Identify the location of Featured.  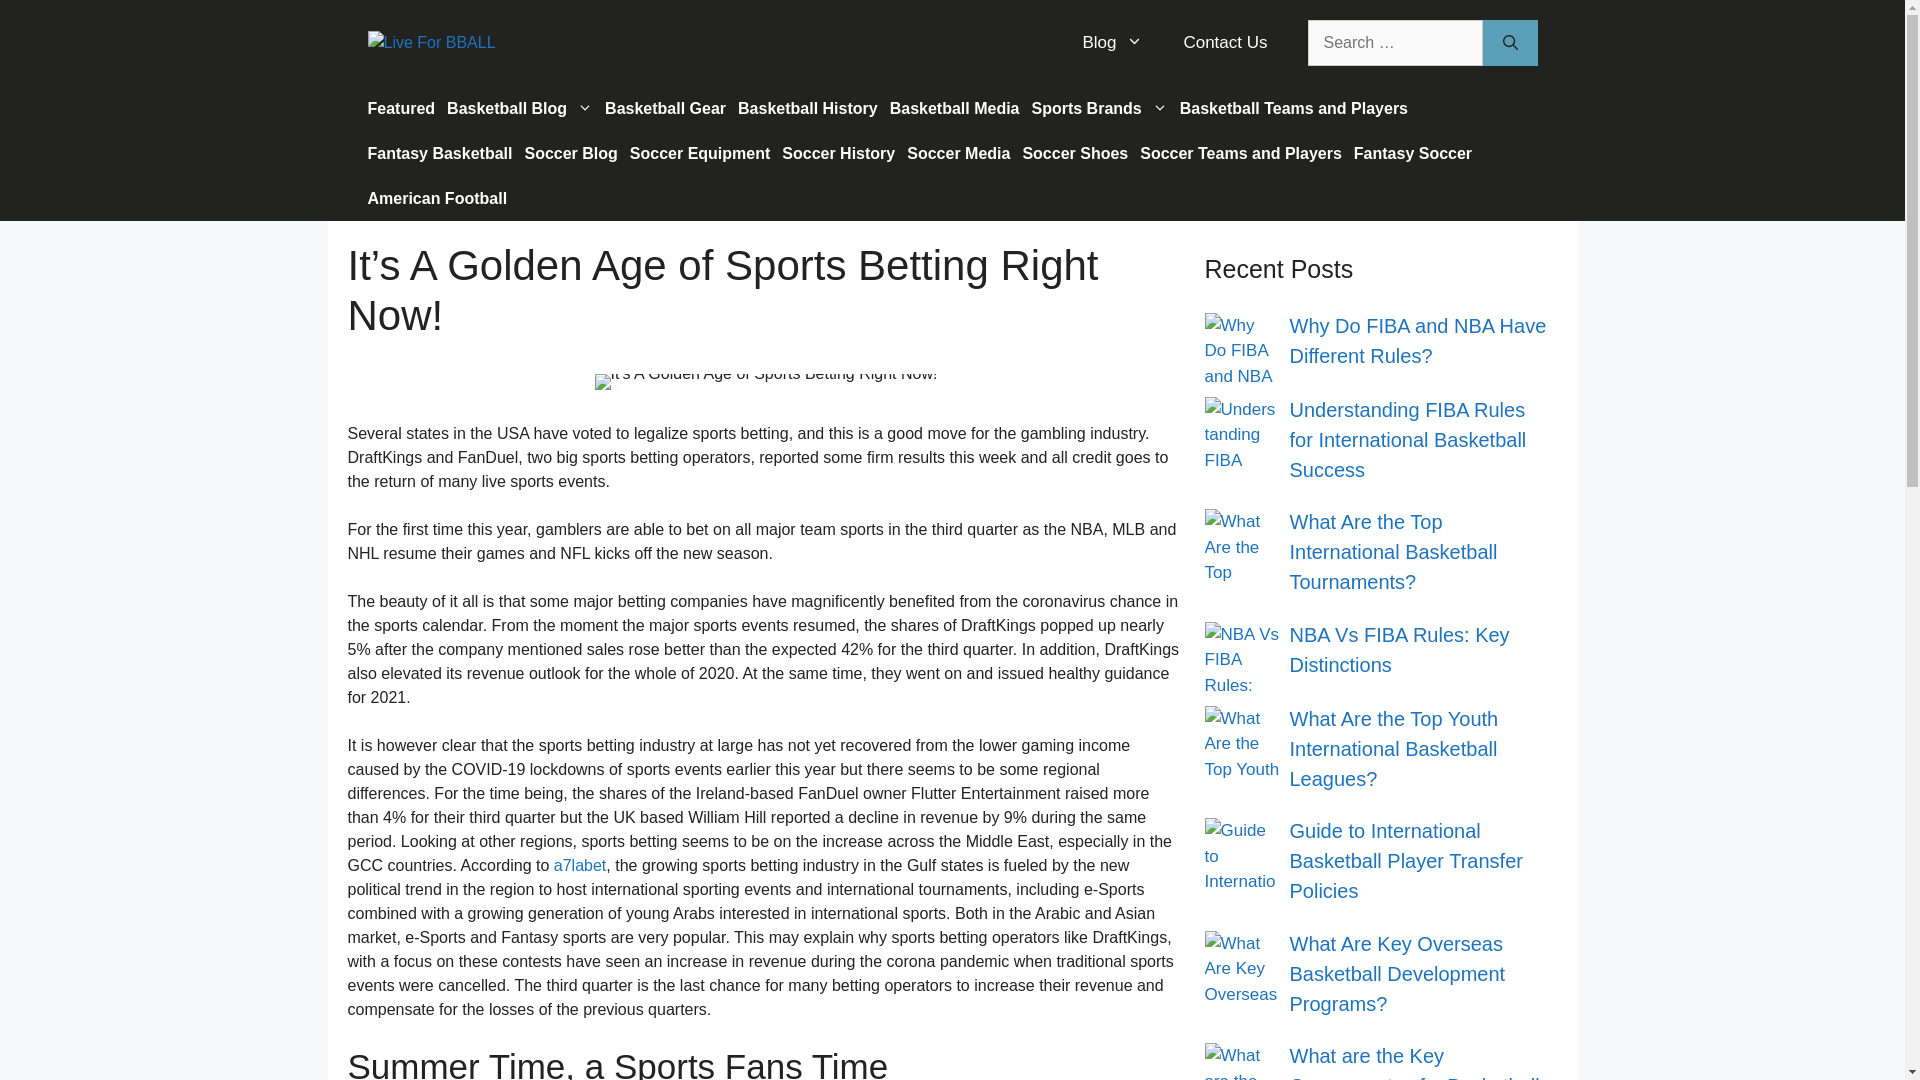
(402, 108).